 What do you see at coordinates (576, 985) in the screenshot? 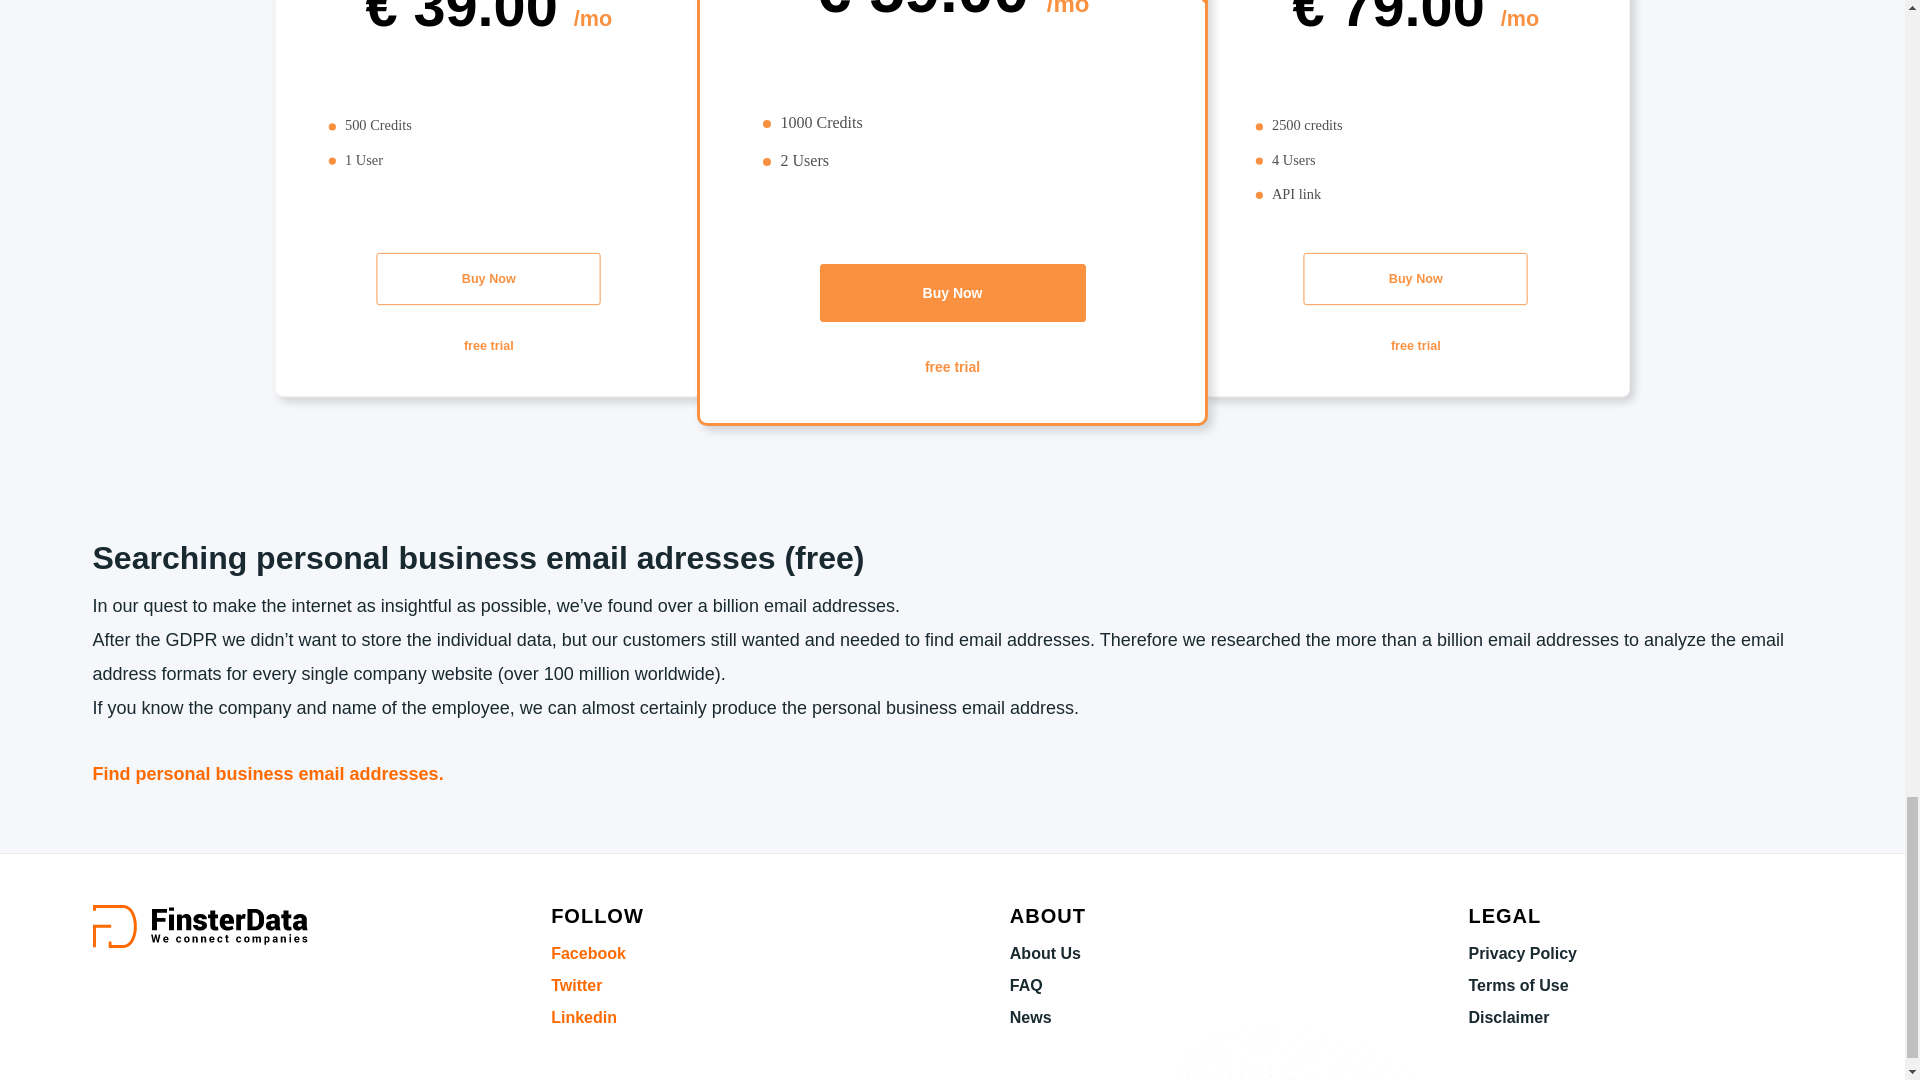
I see `Twitter` at bounding box center [576, 985].